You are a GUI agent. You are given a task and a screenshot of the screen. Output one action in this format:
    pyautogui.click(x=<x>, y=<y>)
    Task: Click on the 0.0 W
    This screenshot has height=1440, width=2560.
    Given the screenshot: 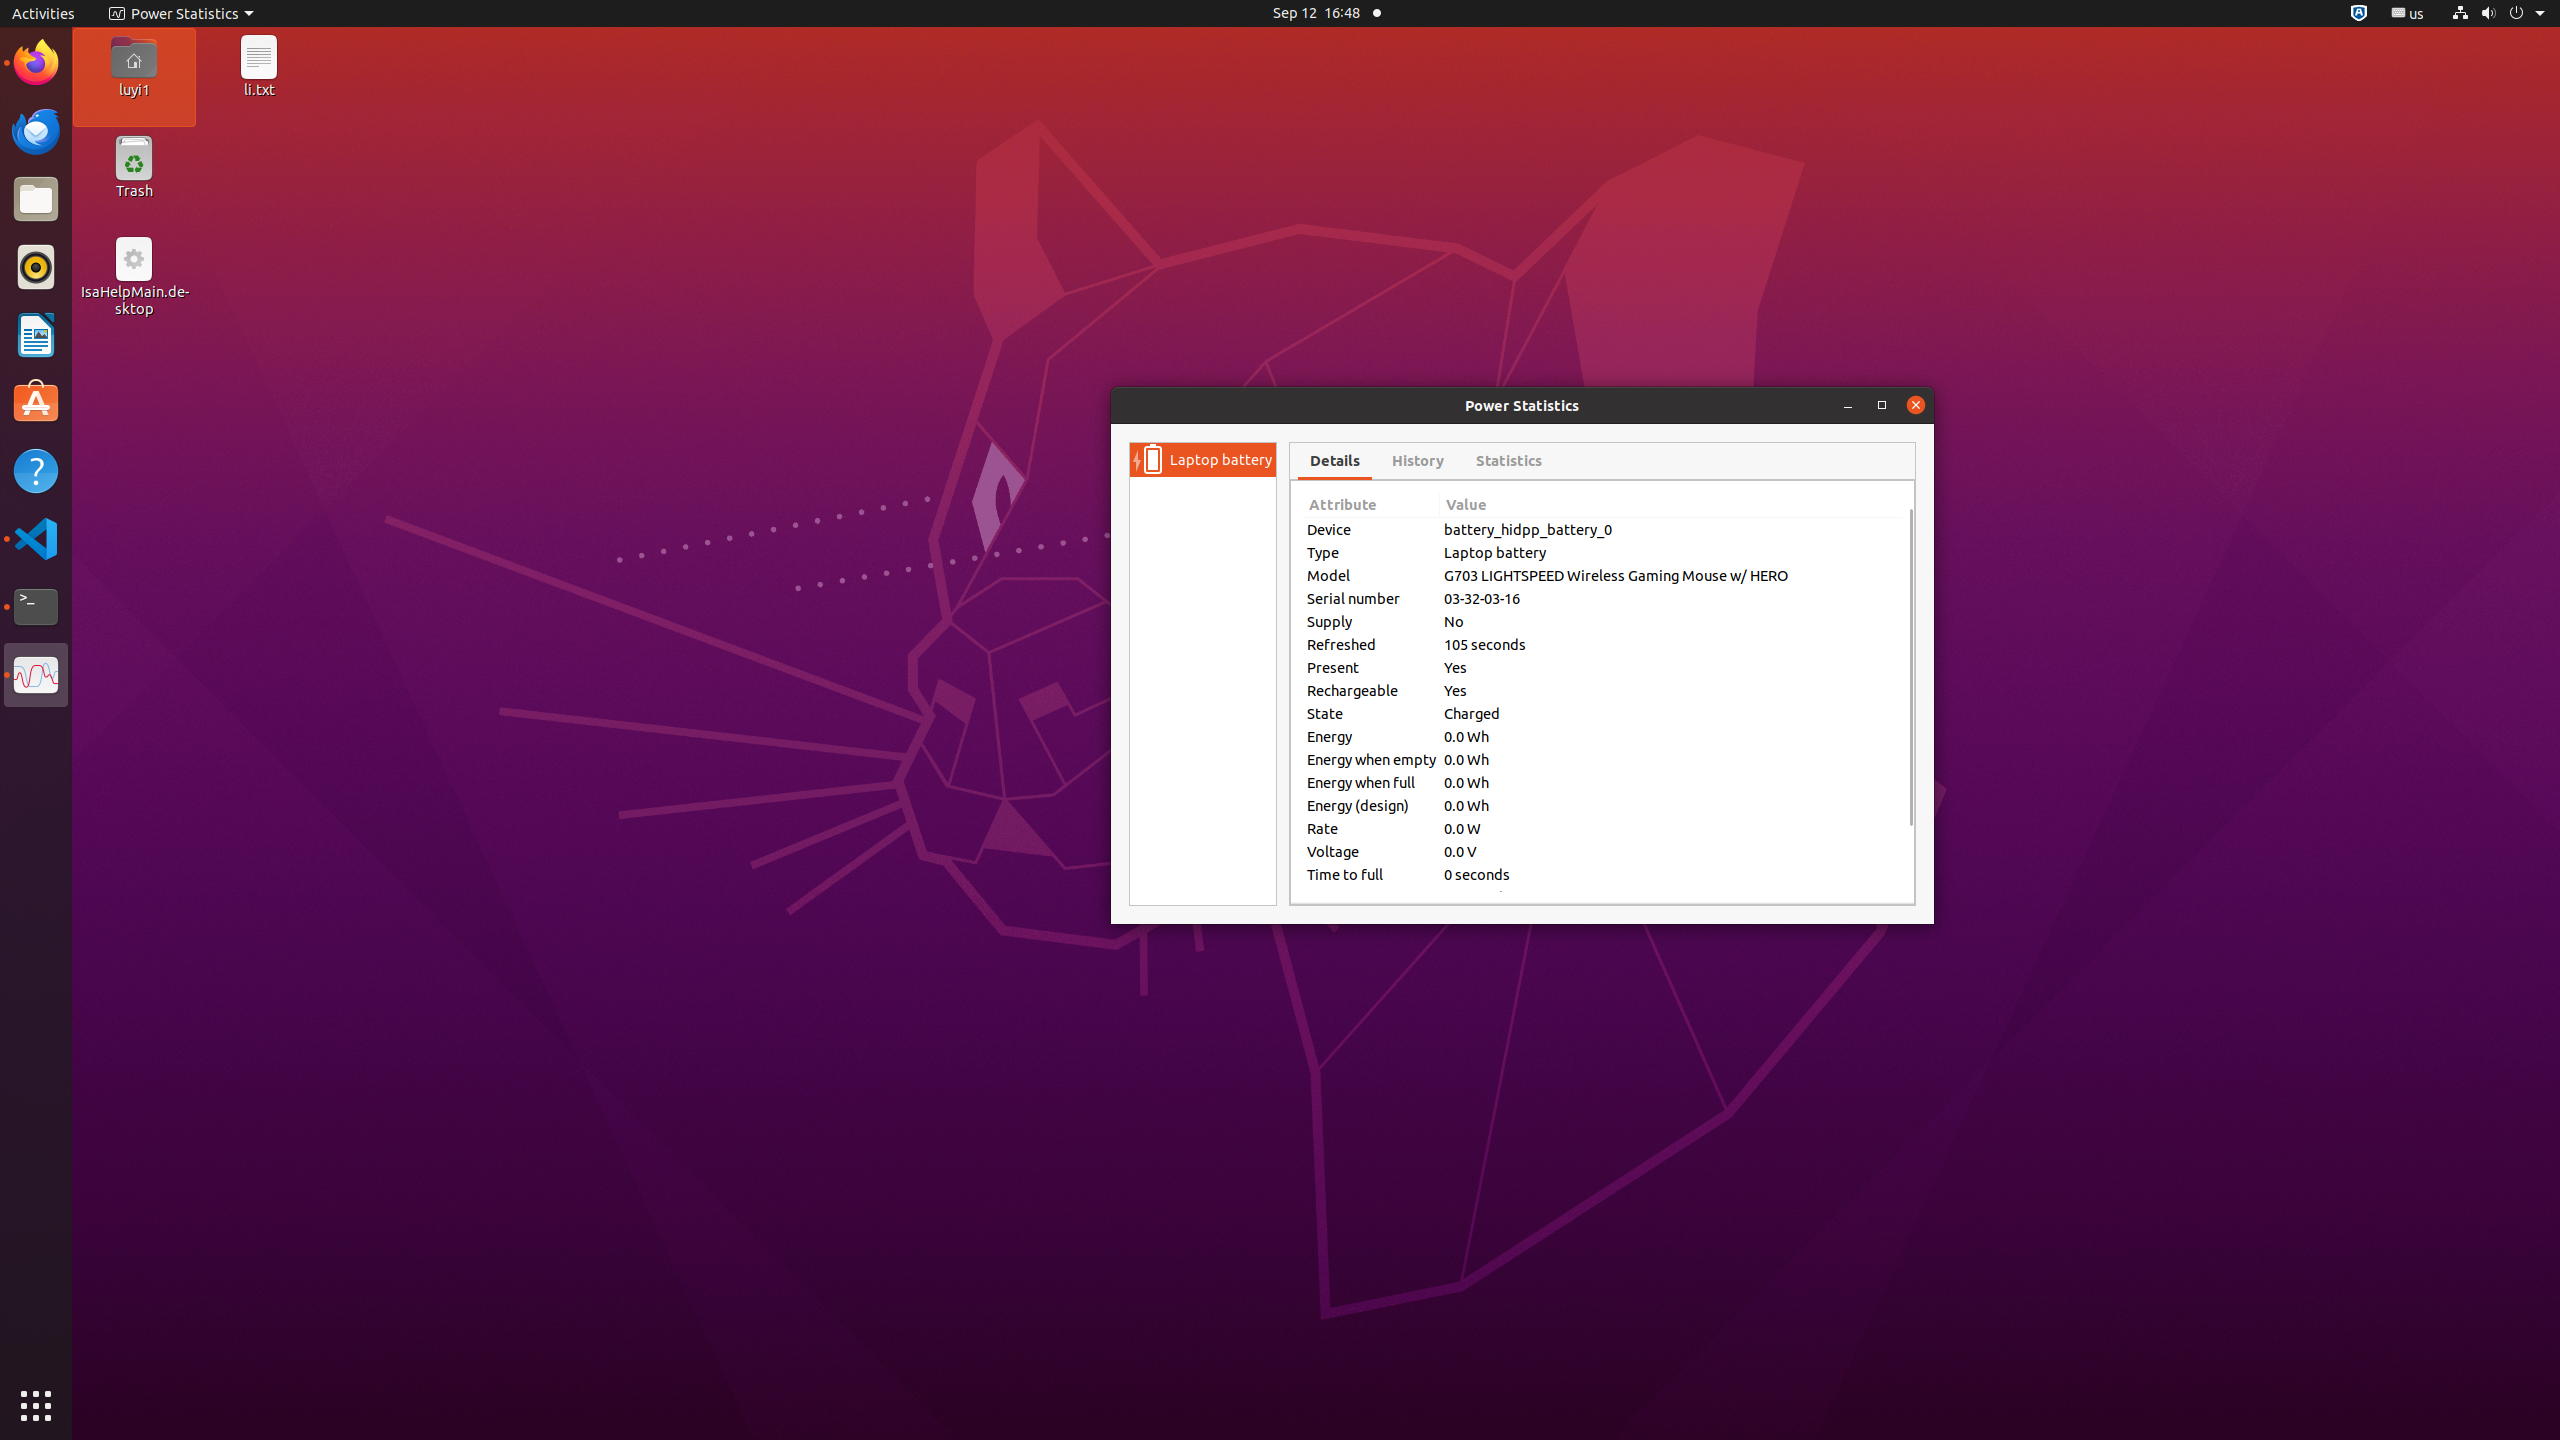 What is the action you would take?
    pyautogui.click(x=1671, y=828)
    